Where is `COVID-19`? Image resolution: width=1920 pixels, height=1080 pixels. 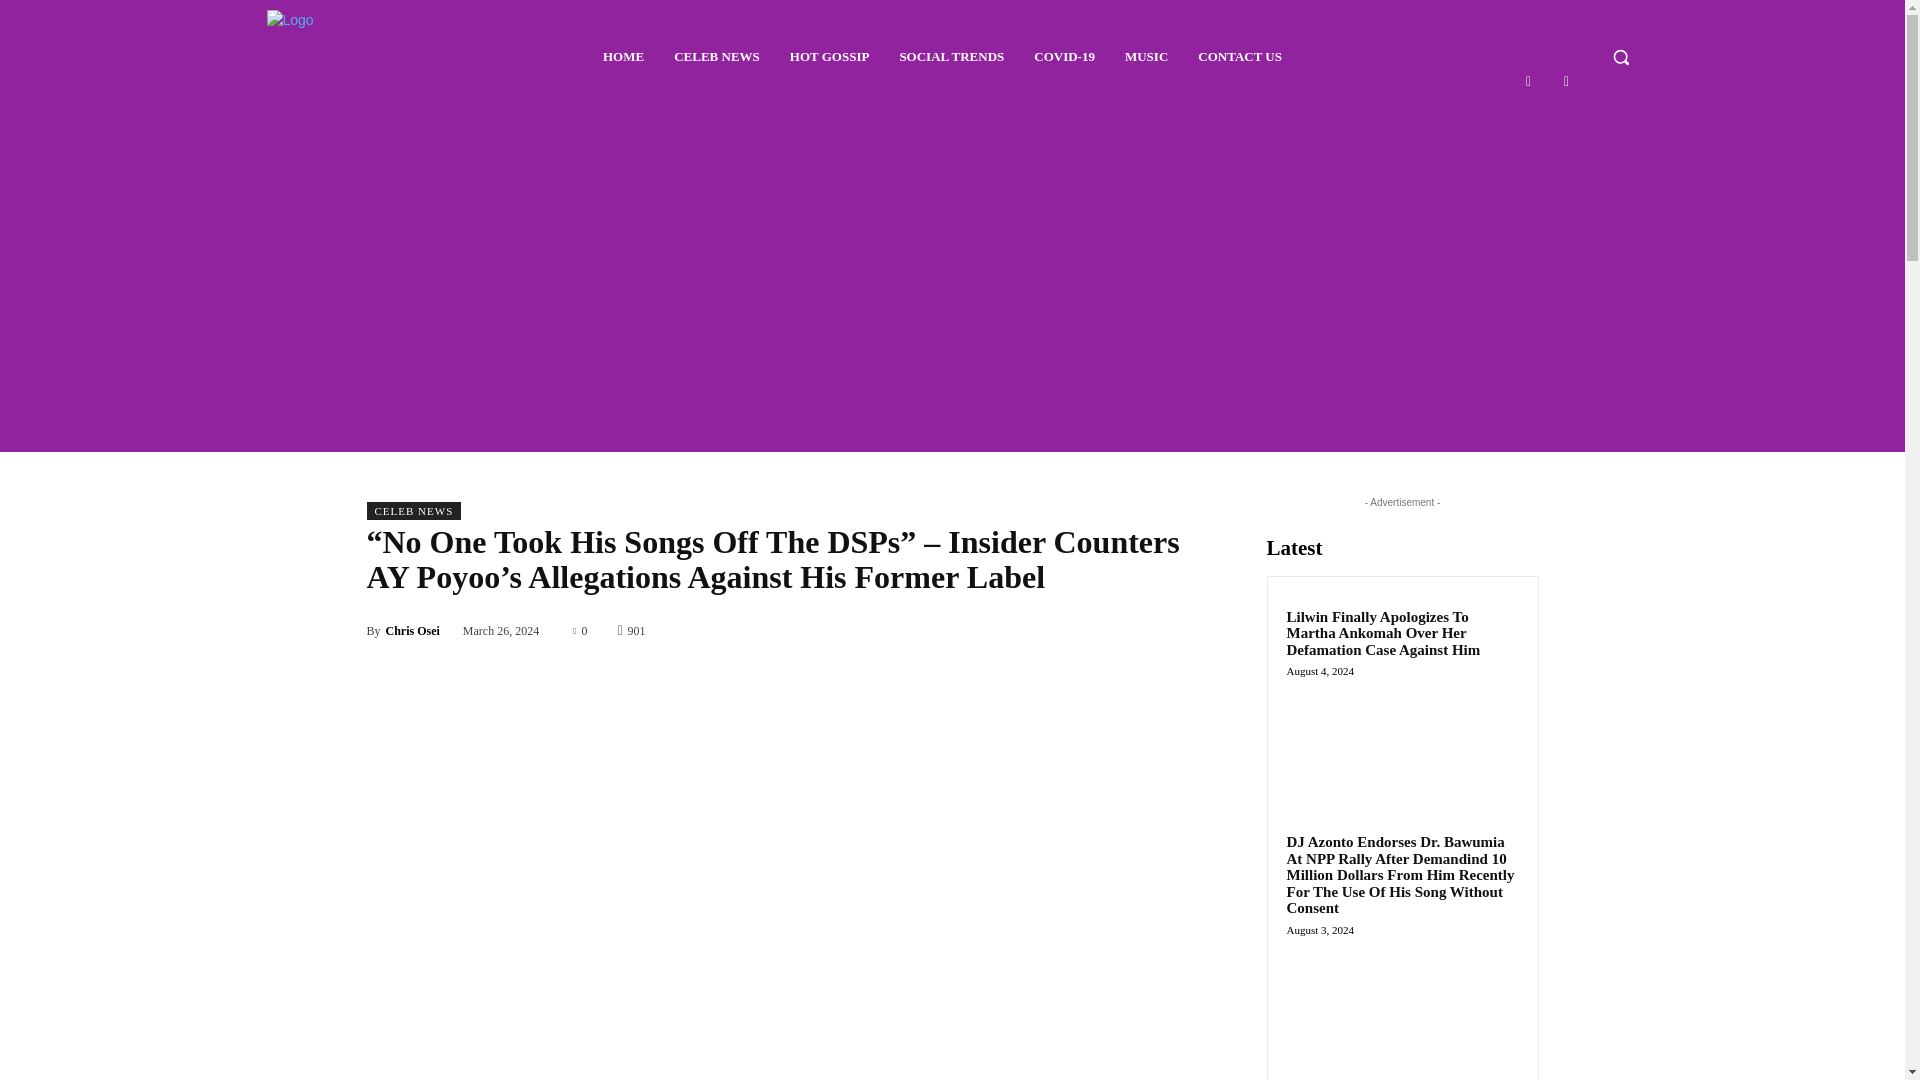
COVID-19 is located at coordinates (1064, 57).